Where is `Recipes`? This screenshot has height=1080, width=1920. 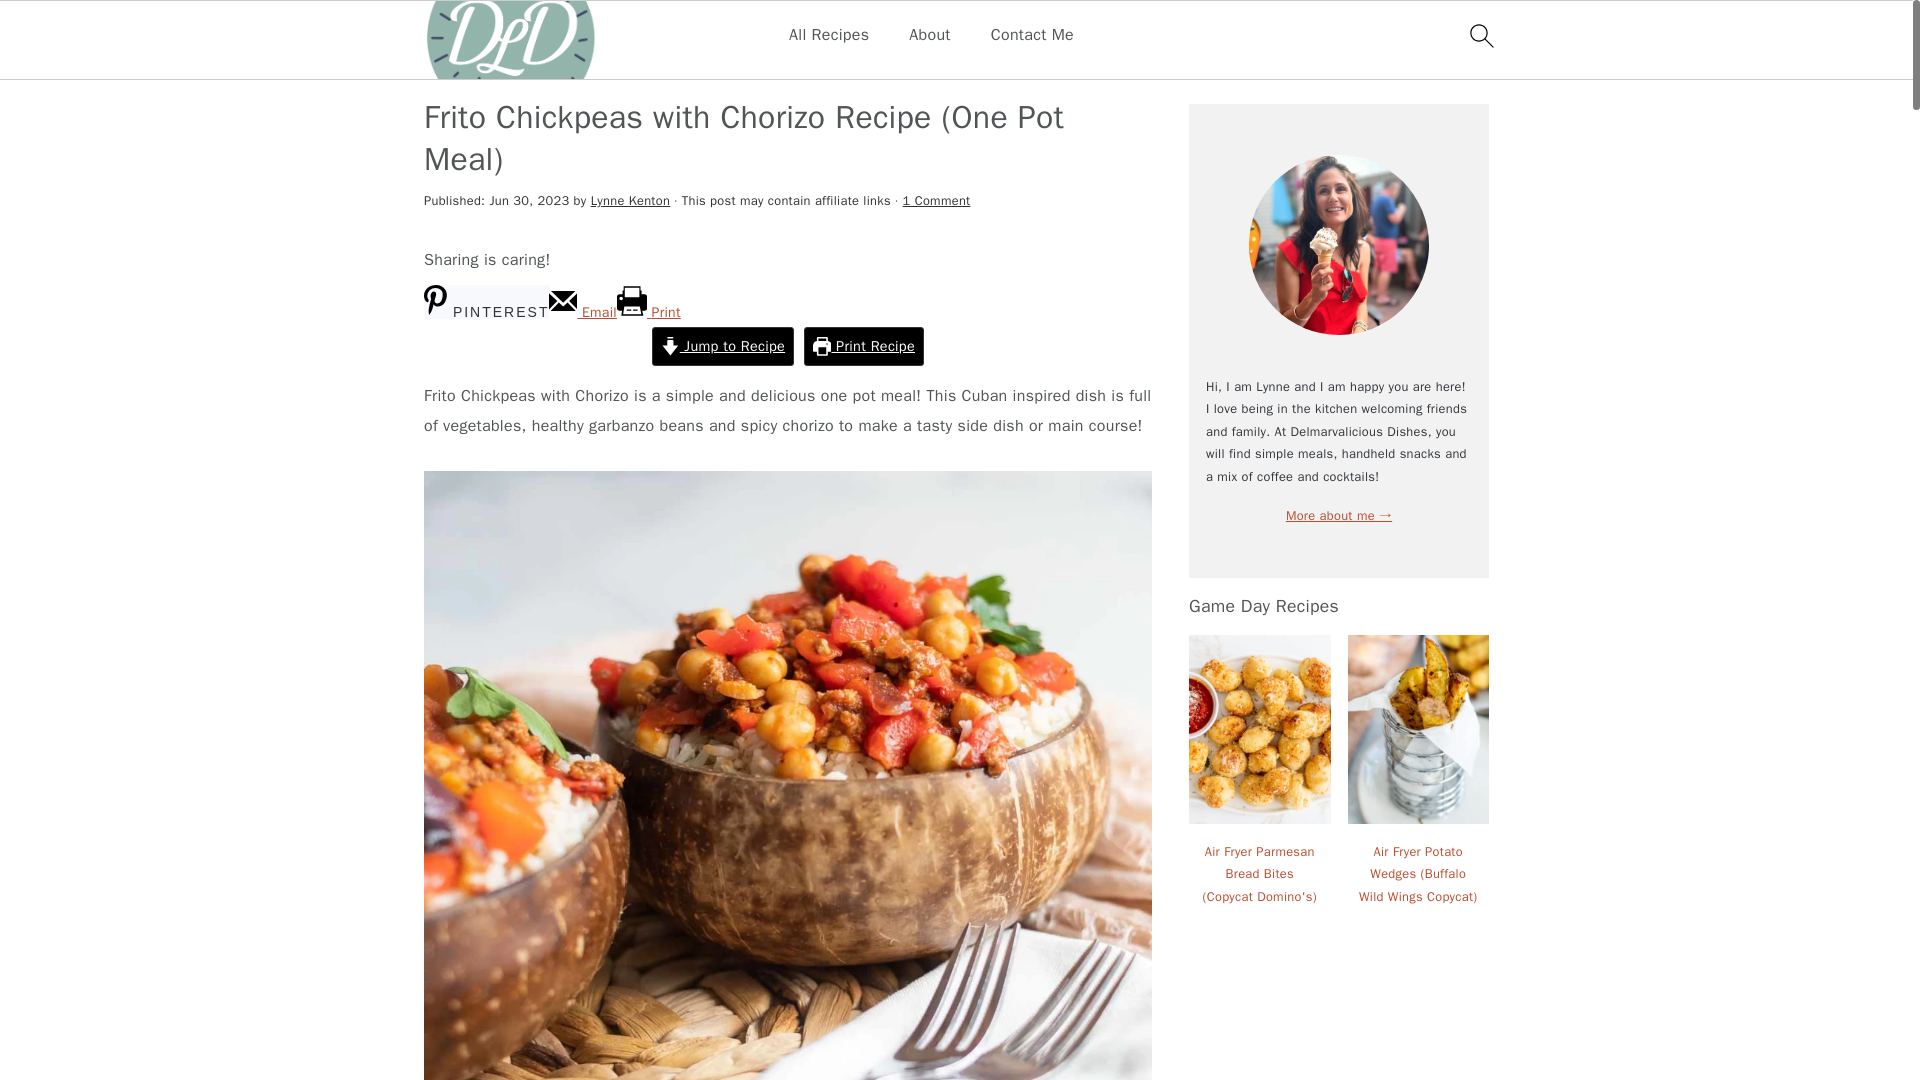 Recipes is located at coordinates (639, 66).